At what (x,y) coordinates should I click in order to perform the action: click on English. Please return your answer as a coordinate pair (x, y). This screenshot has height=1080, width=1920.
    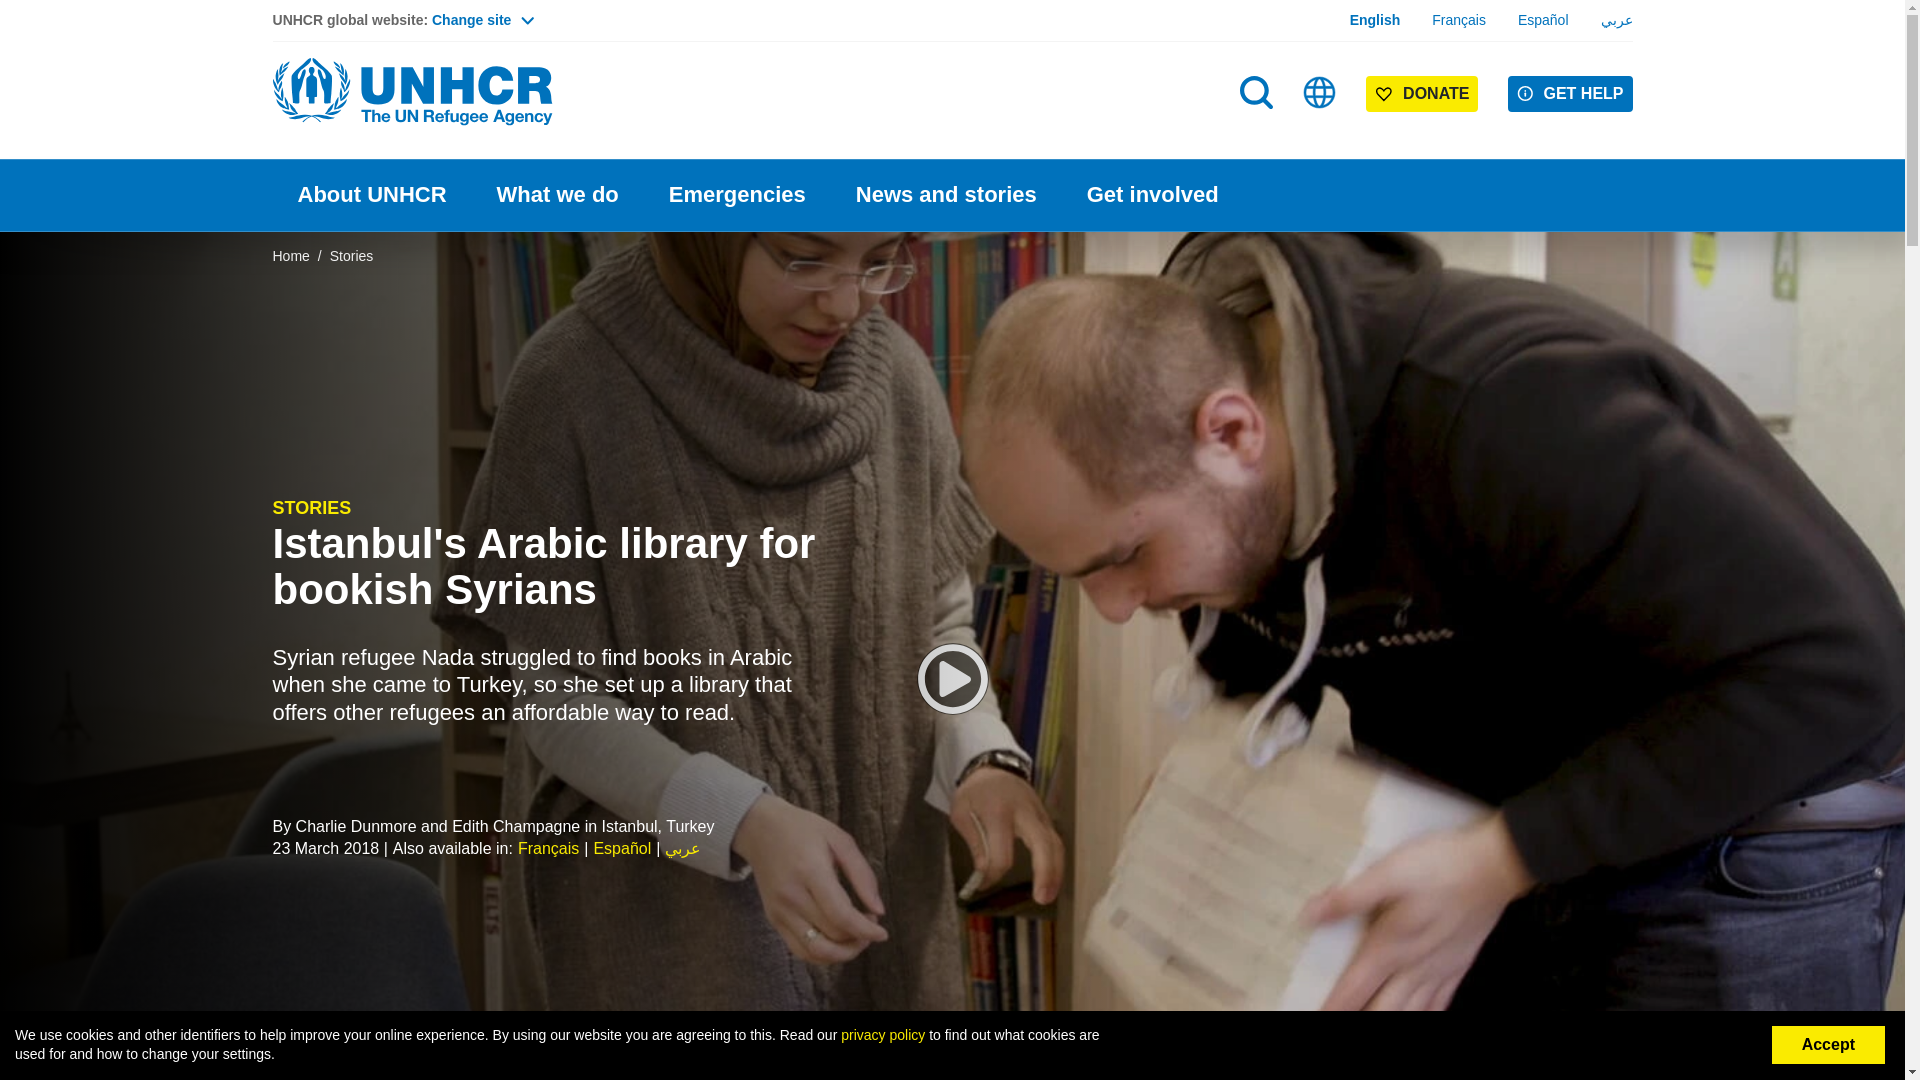
    Looking at the image, I should click on (1375, 20).